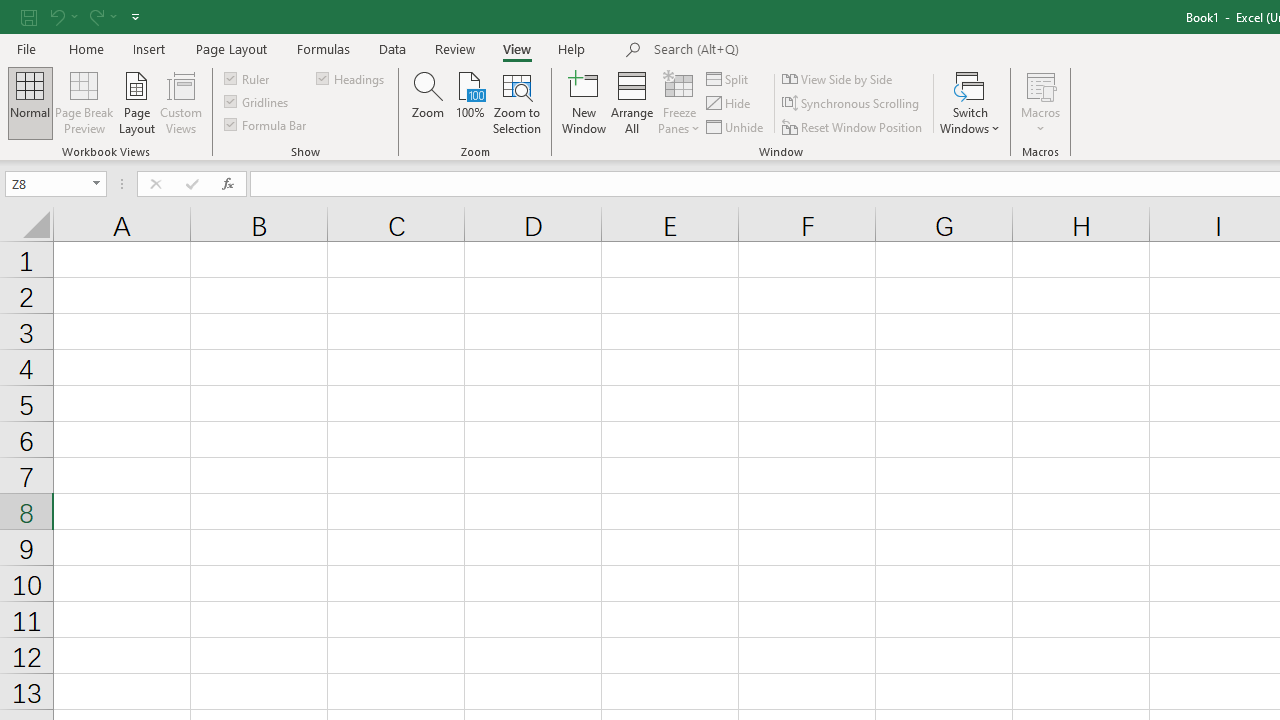 Image resolution: width=1280 pixels, height=720 pixels. I want to click on Ruler, so click(248, 78).